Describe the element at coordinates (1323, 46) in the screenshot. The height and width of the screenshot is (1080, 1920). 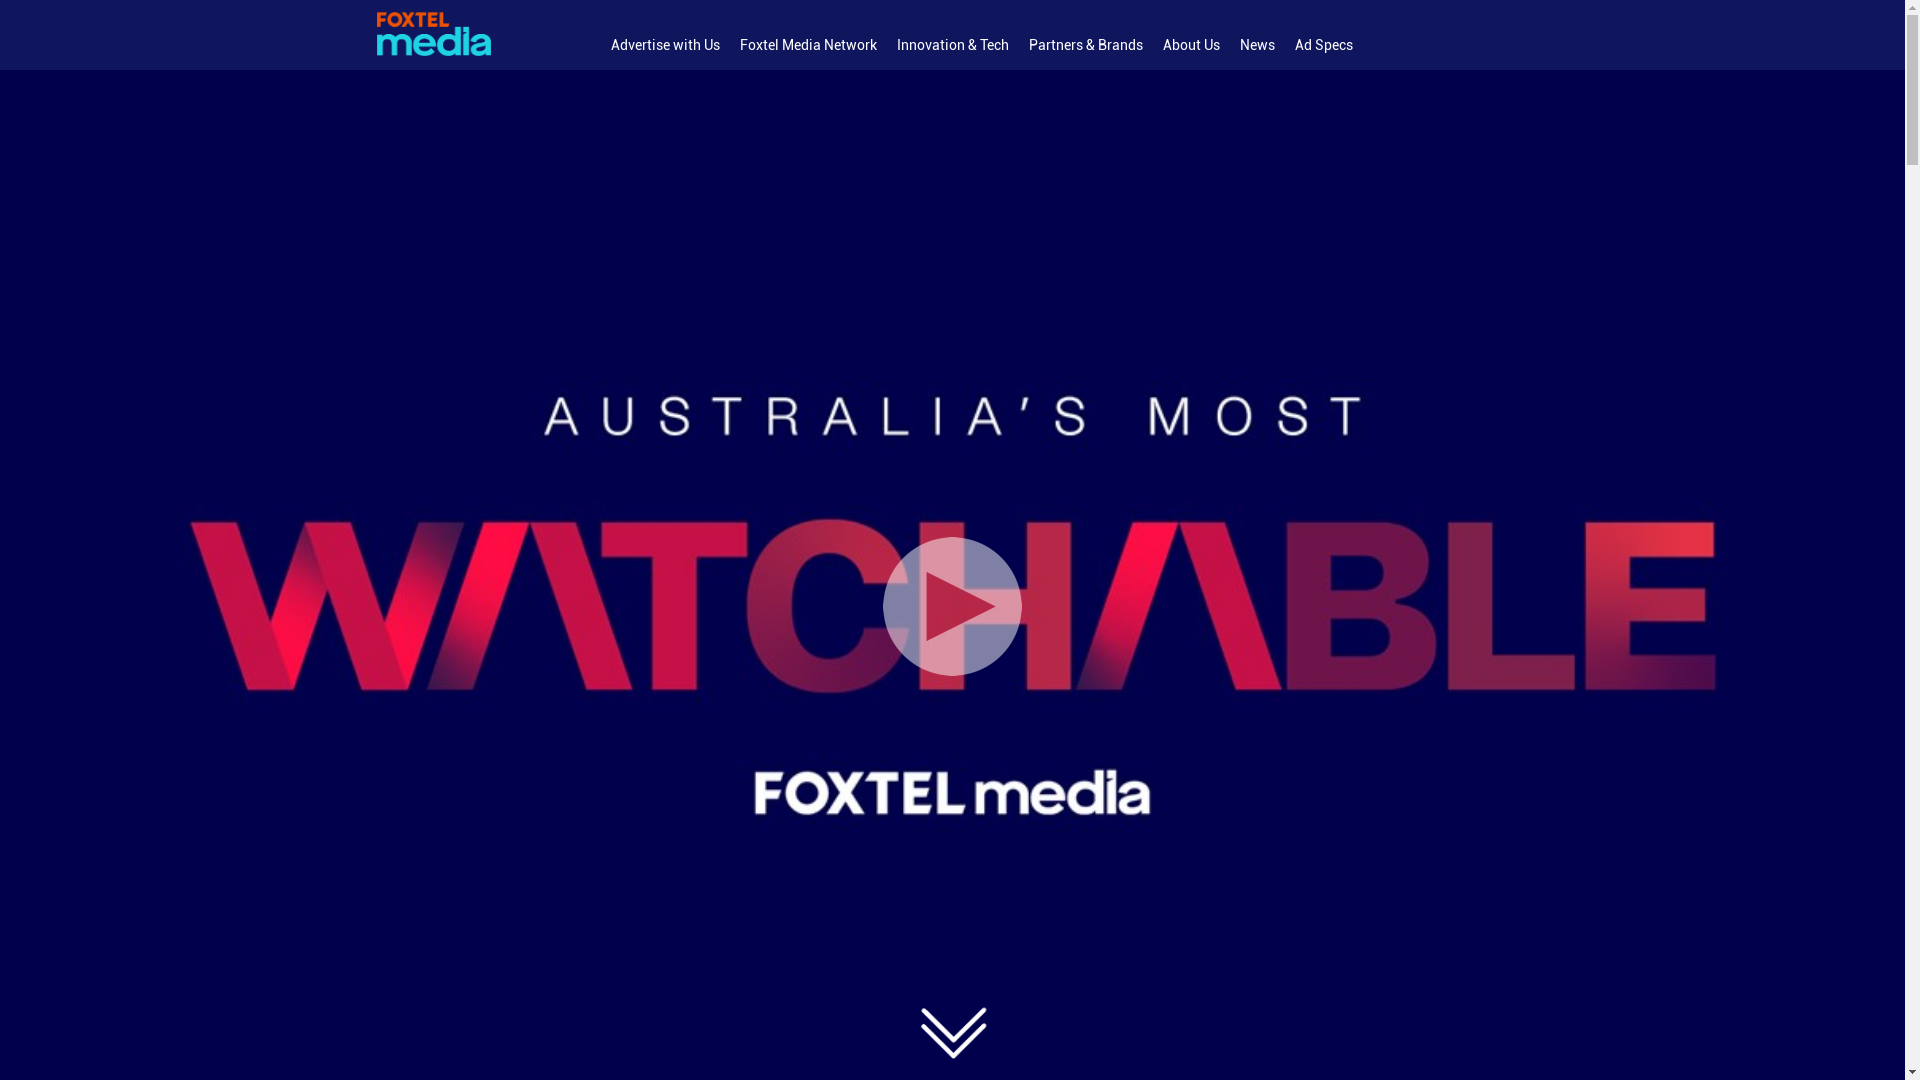
I see `Ad Specs` at that location.